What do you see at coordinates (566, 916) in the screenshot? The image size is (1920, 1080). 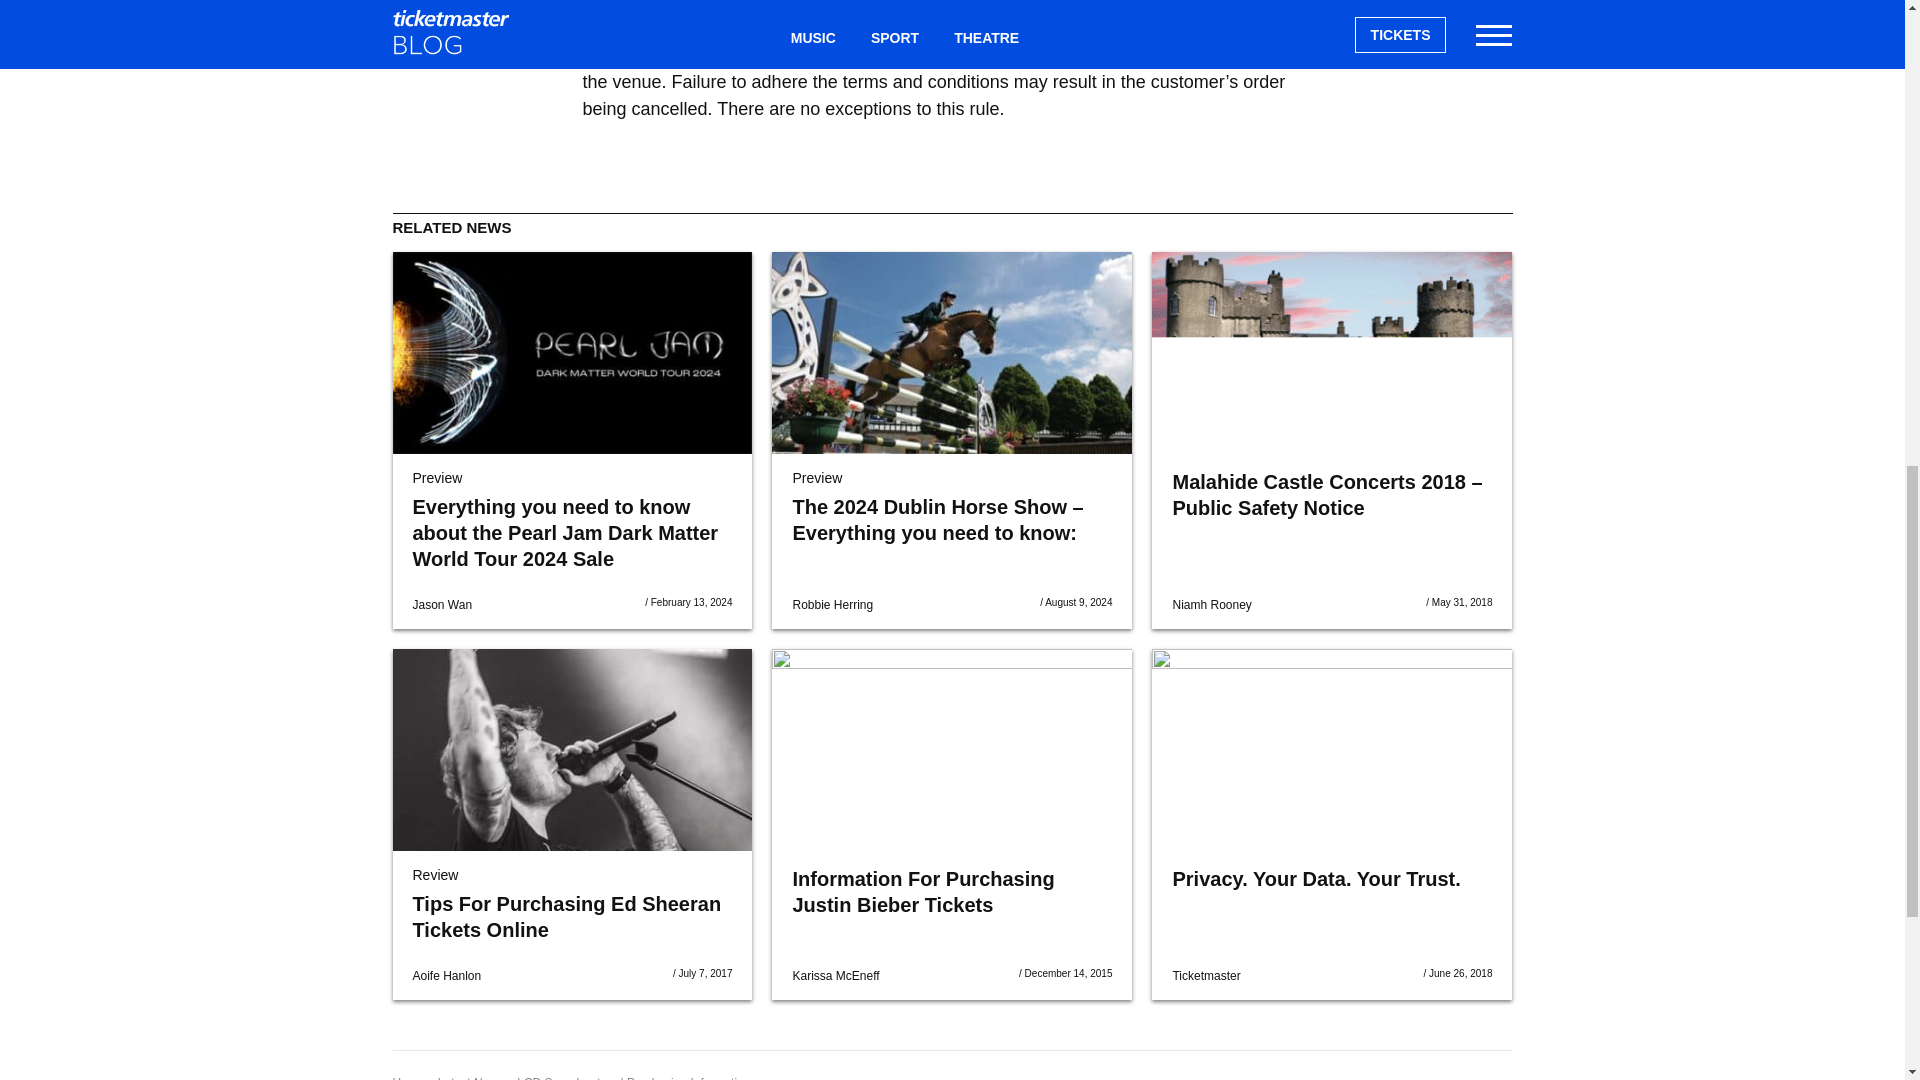 I see `Tips For Purchasing Ed Sheeran Tickets Online` at bounding box center [566, 916].